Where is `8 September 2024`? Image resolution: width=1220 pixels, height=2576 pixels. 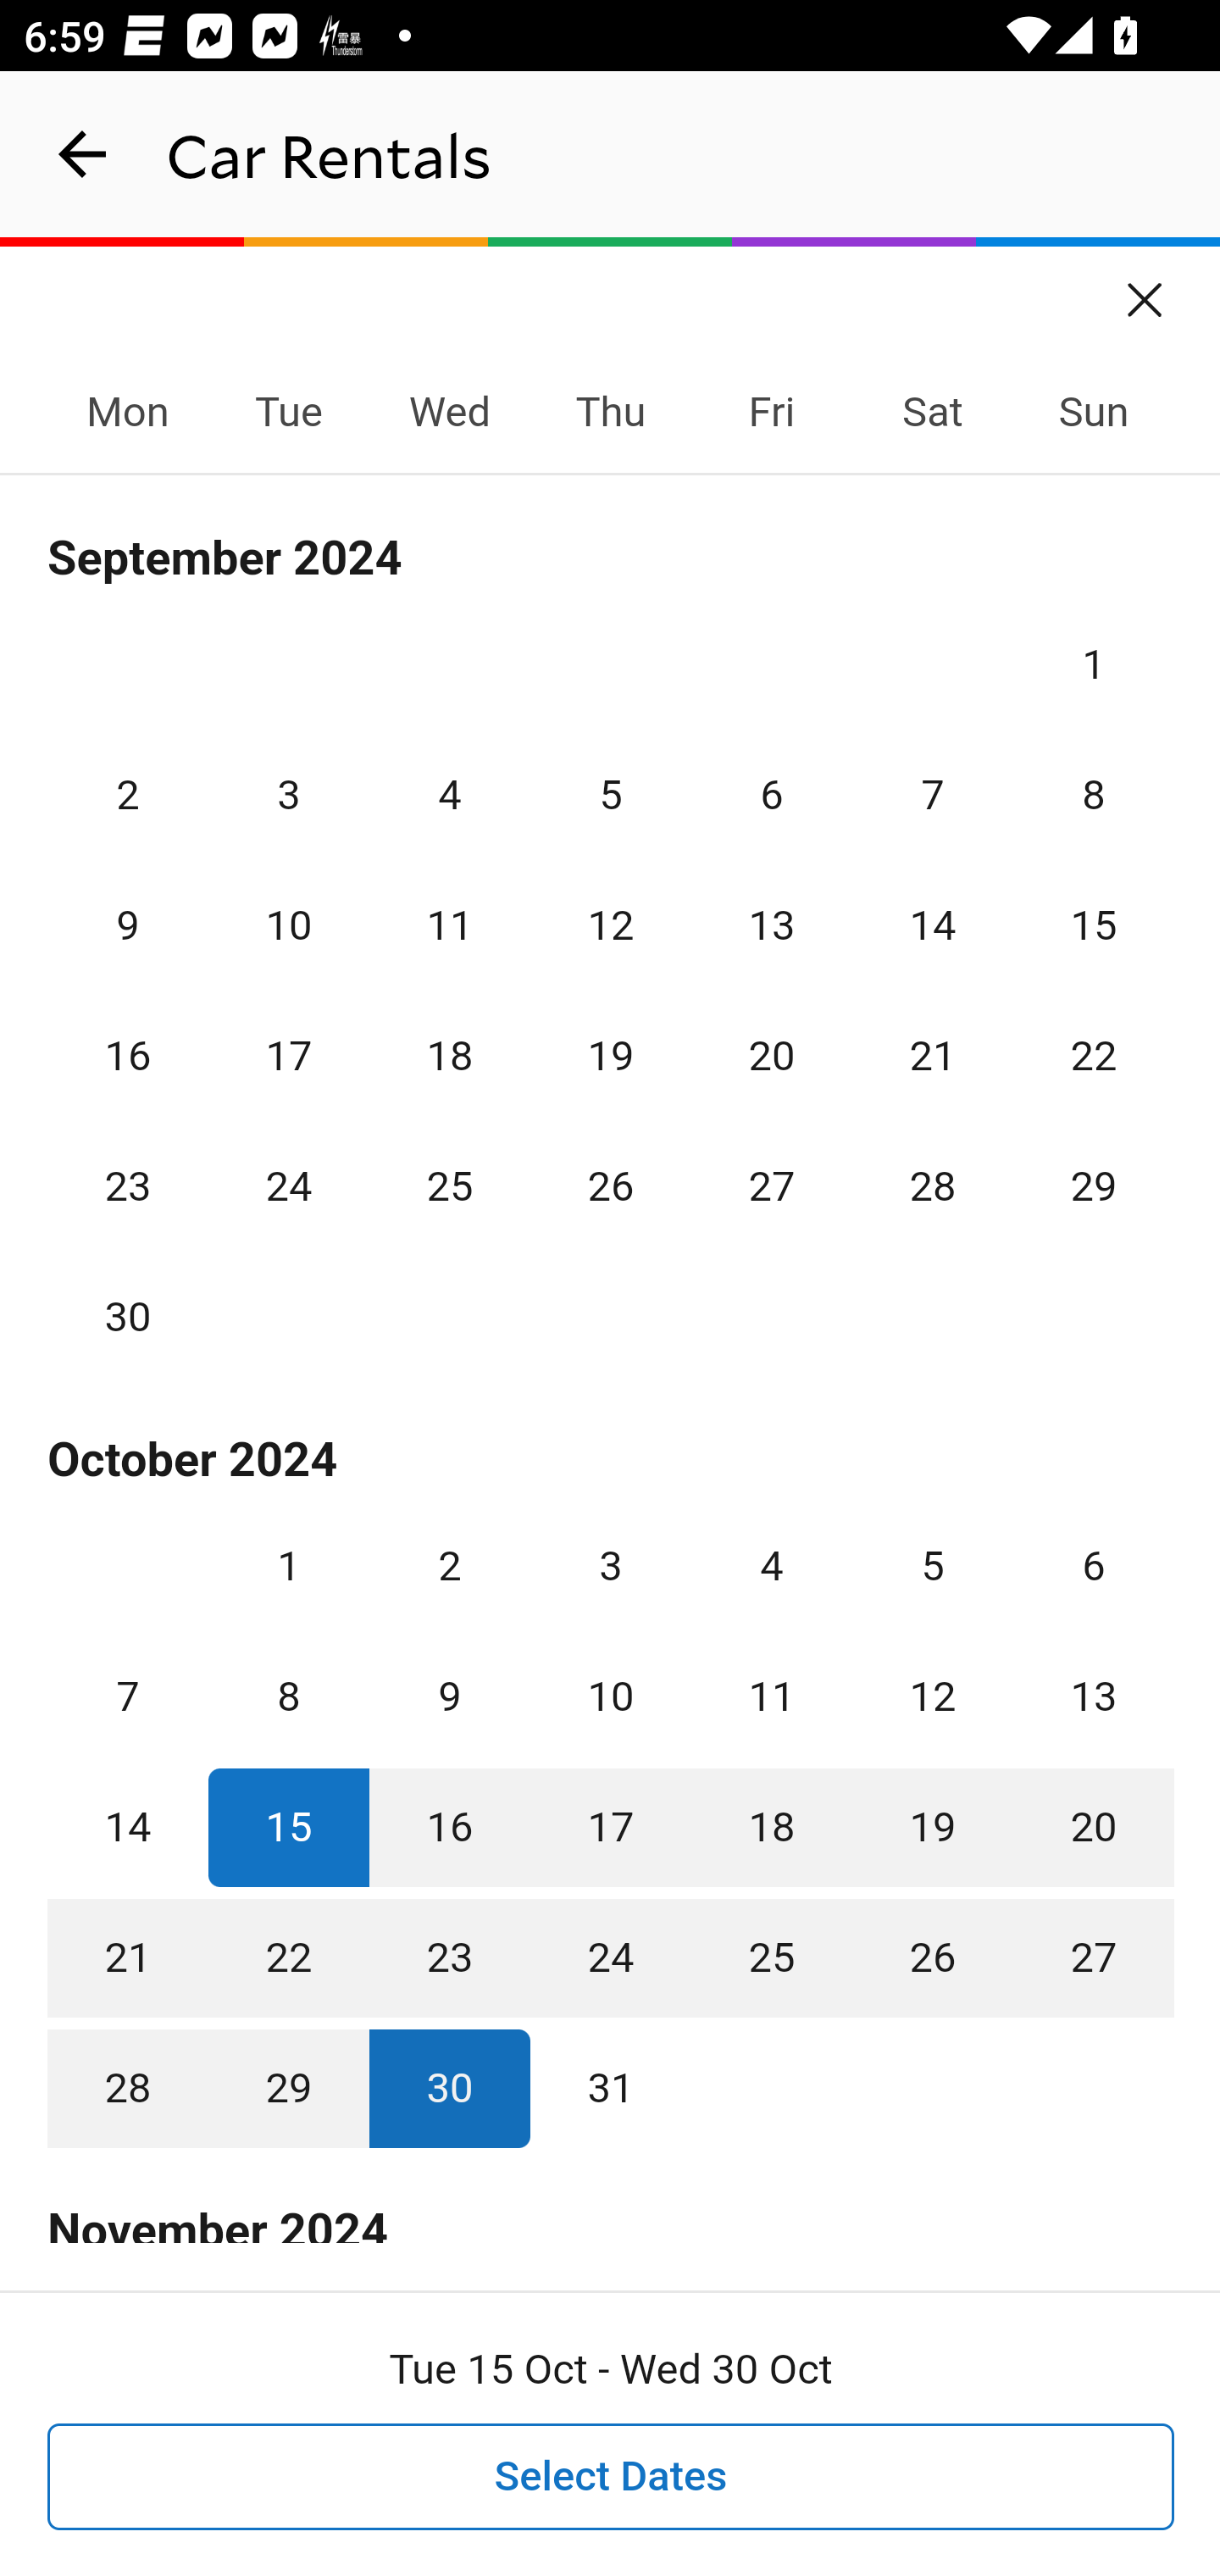
8 September 2024 is located at coordinates (1093, 796).